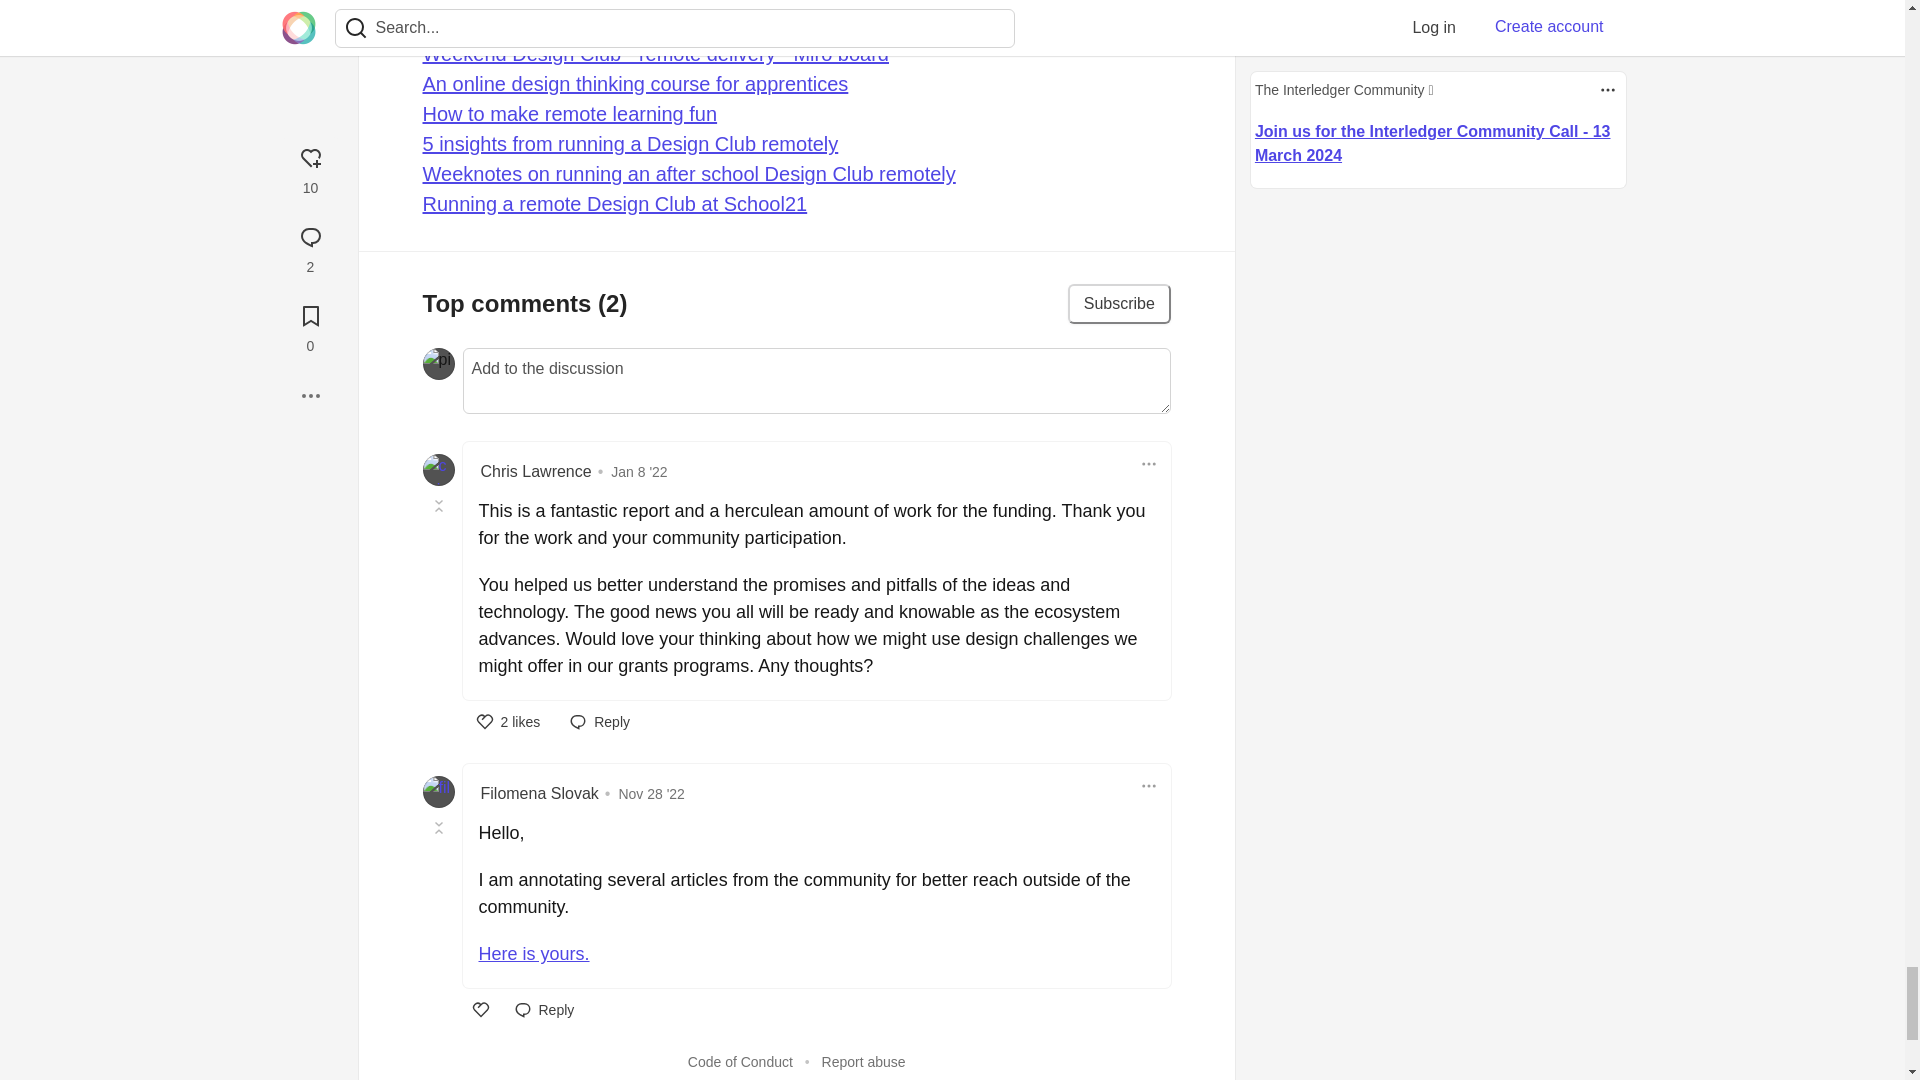  I want to click on Monday, November 28, 2022 at 11:00:40 PM, so click(652, 794).